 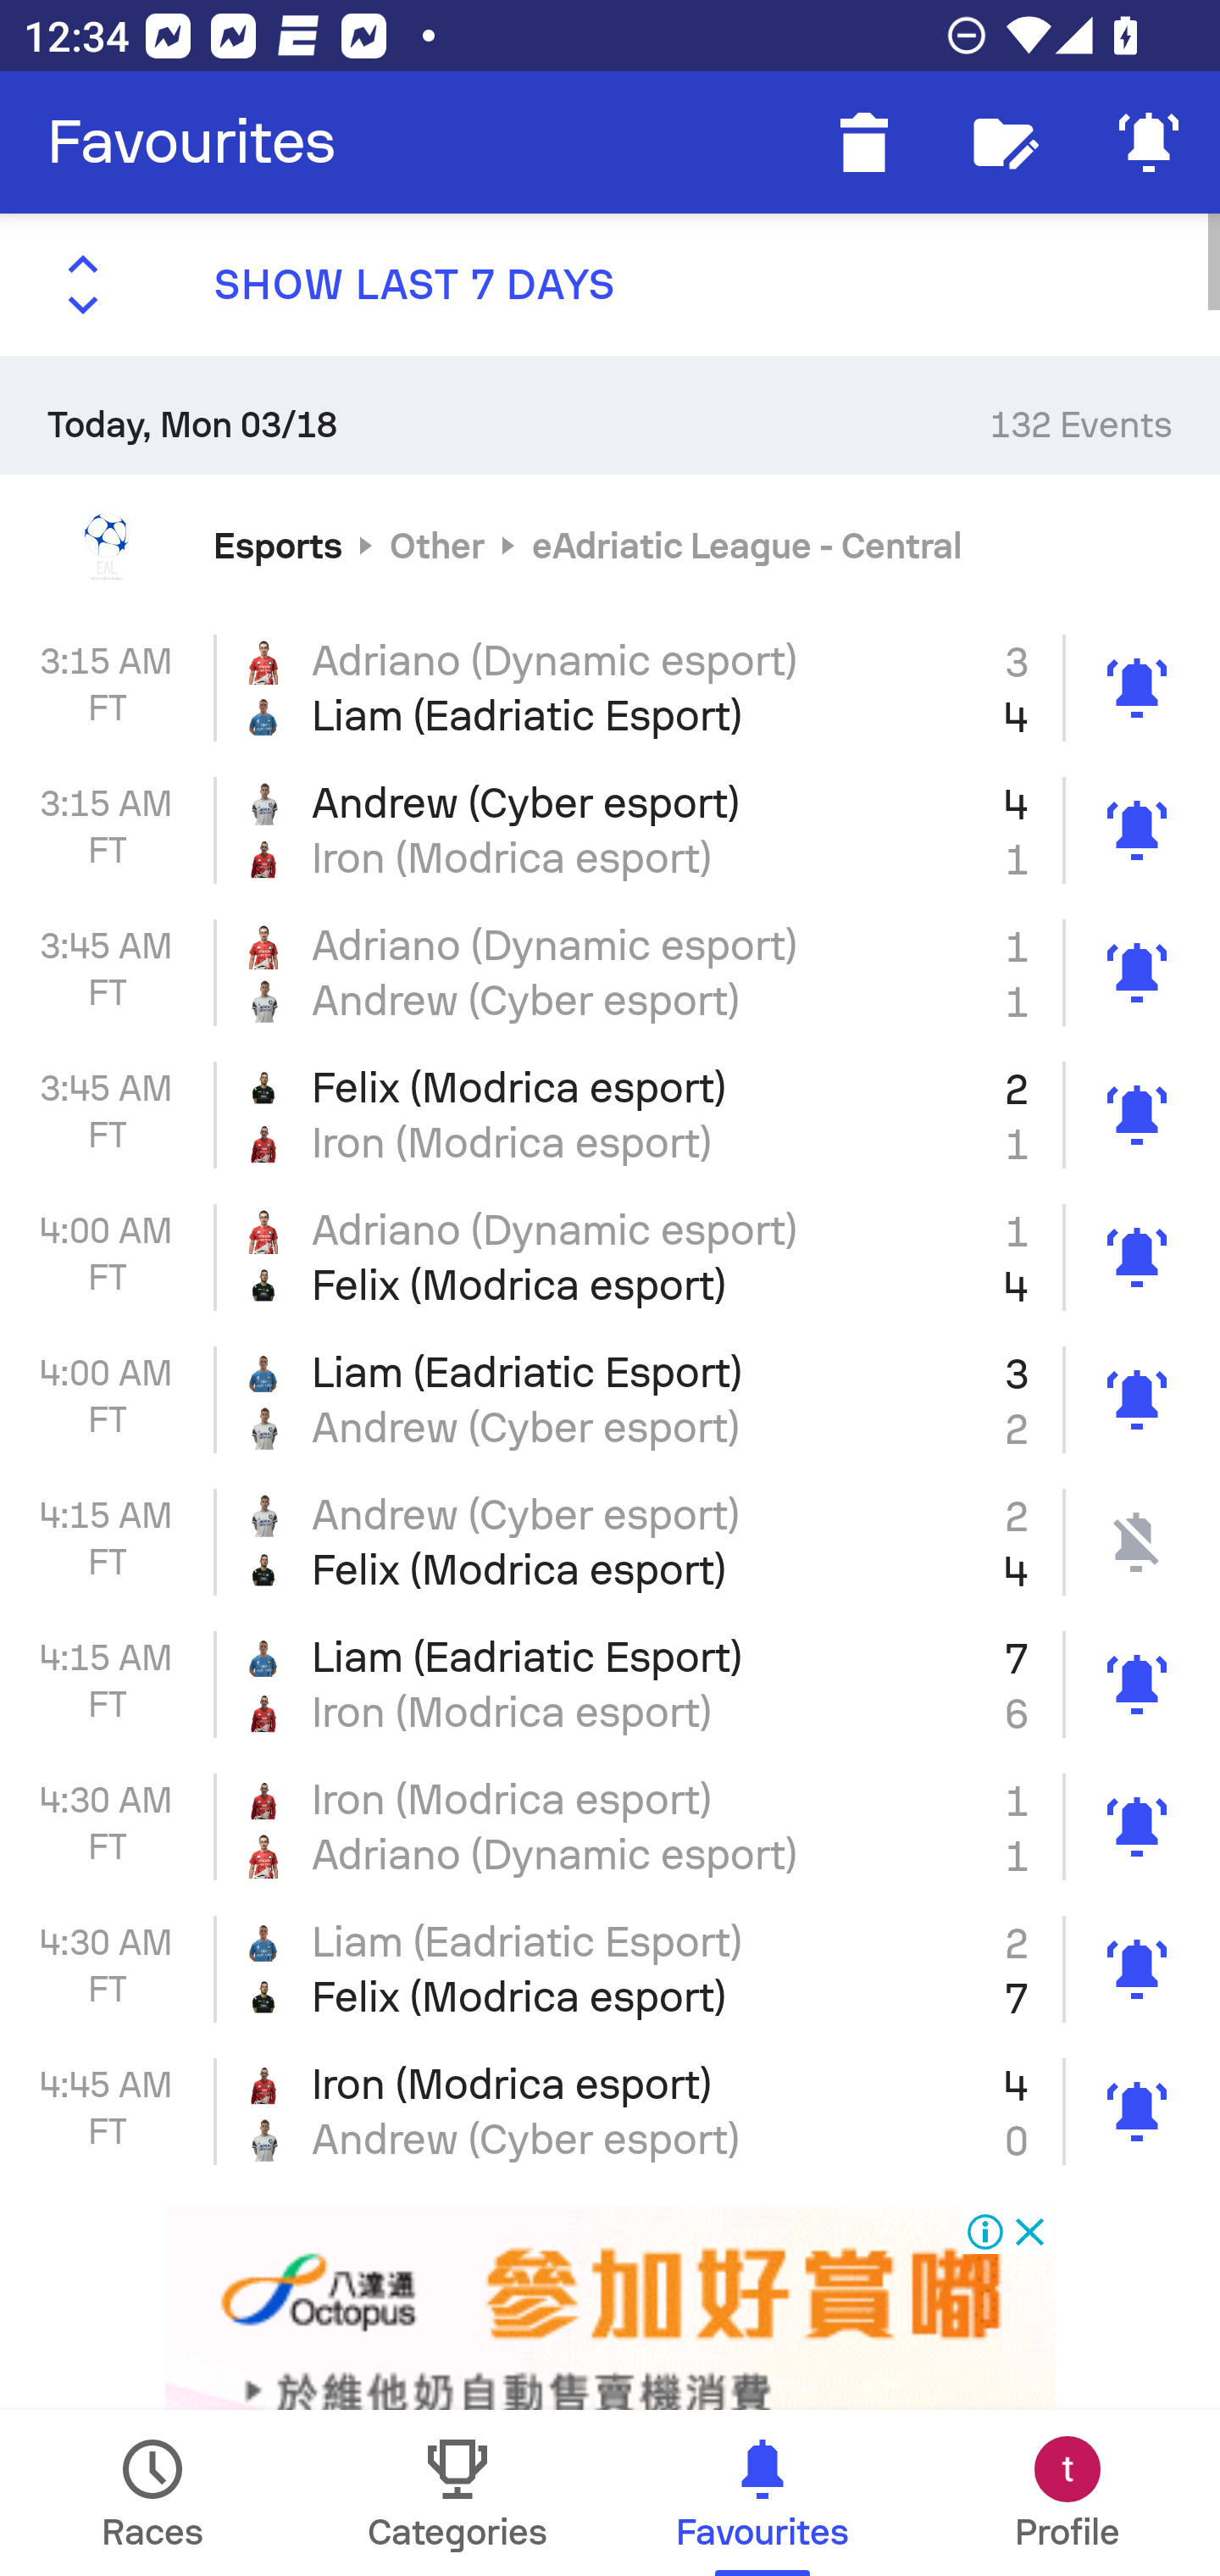 What do you see at coordinates (191, 142) in the screenshot?
I see `Favourites` at bounding box center [191, 142].